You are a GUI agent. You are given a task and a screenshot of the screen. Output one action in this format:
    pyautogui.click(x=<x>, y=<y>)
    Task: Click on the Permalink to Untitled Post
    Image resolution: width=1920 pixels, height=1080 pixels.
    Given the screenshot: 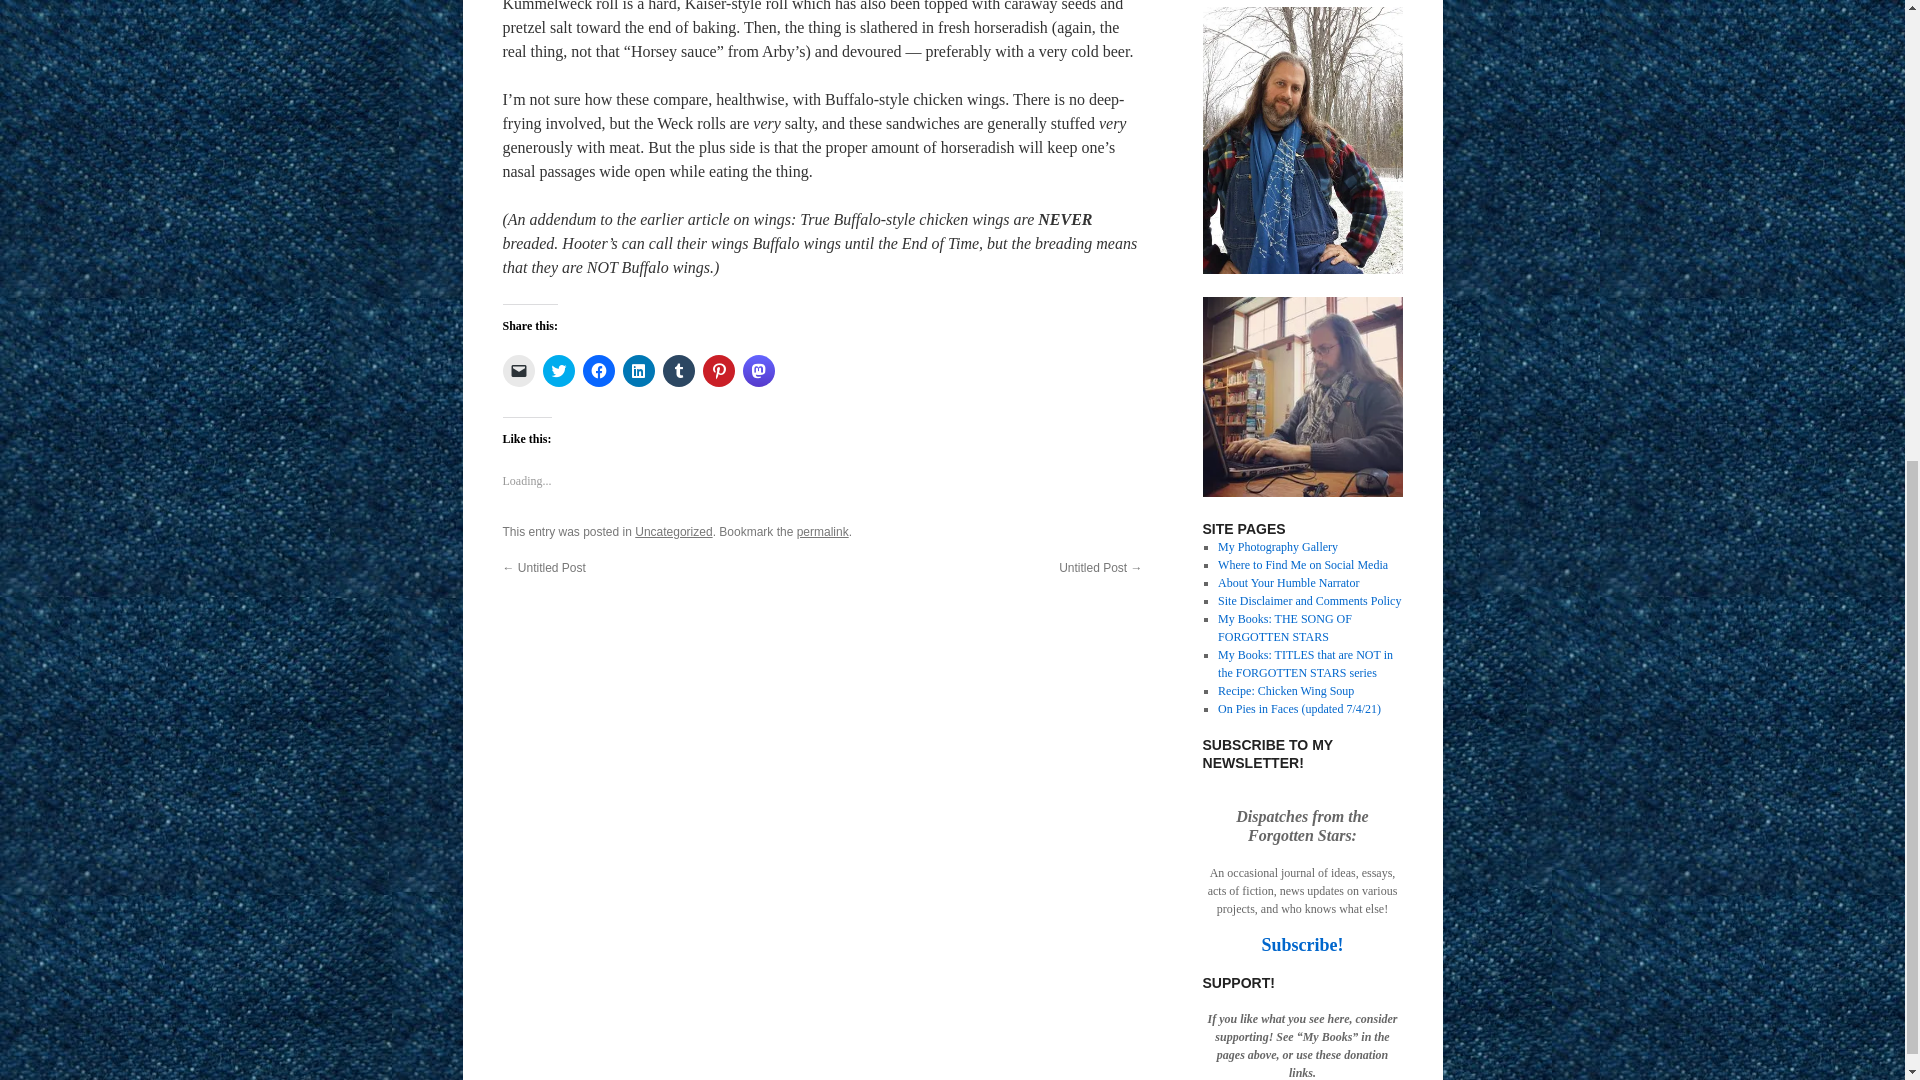 What is the action you would take?
    pyautogui.click(x=822, y=531)
    